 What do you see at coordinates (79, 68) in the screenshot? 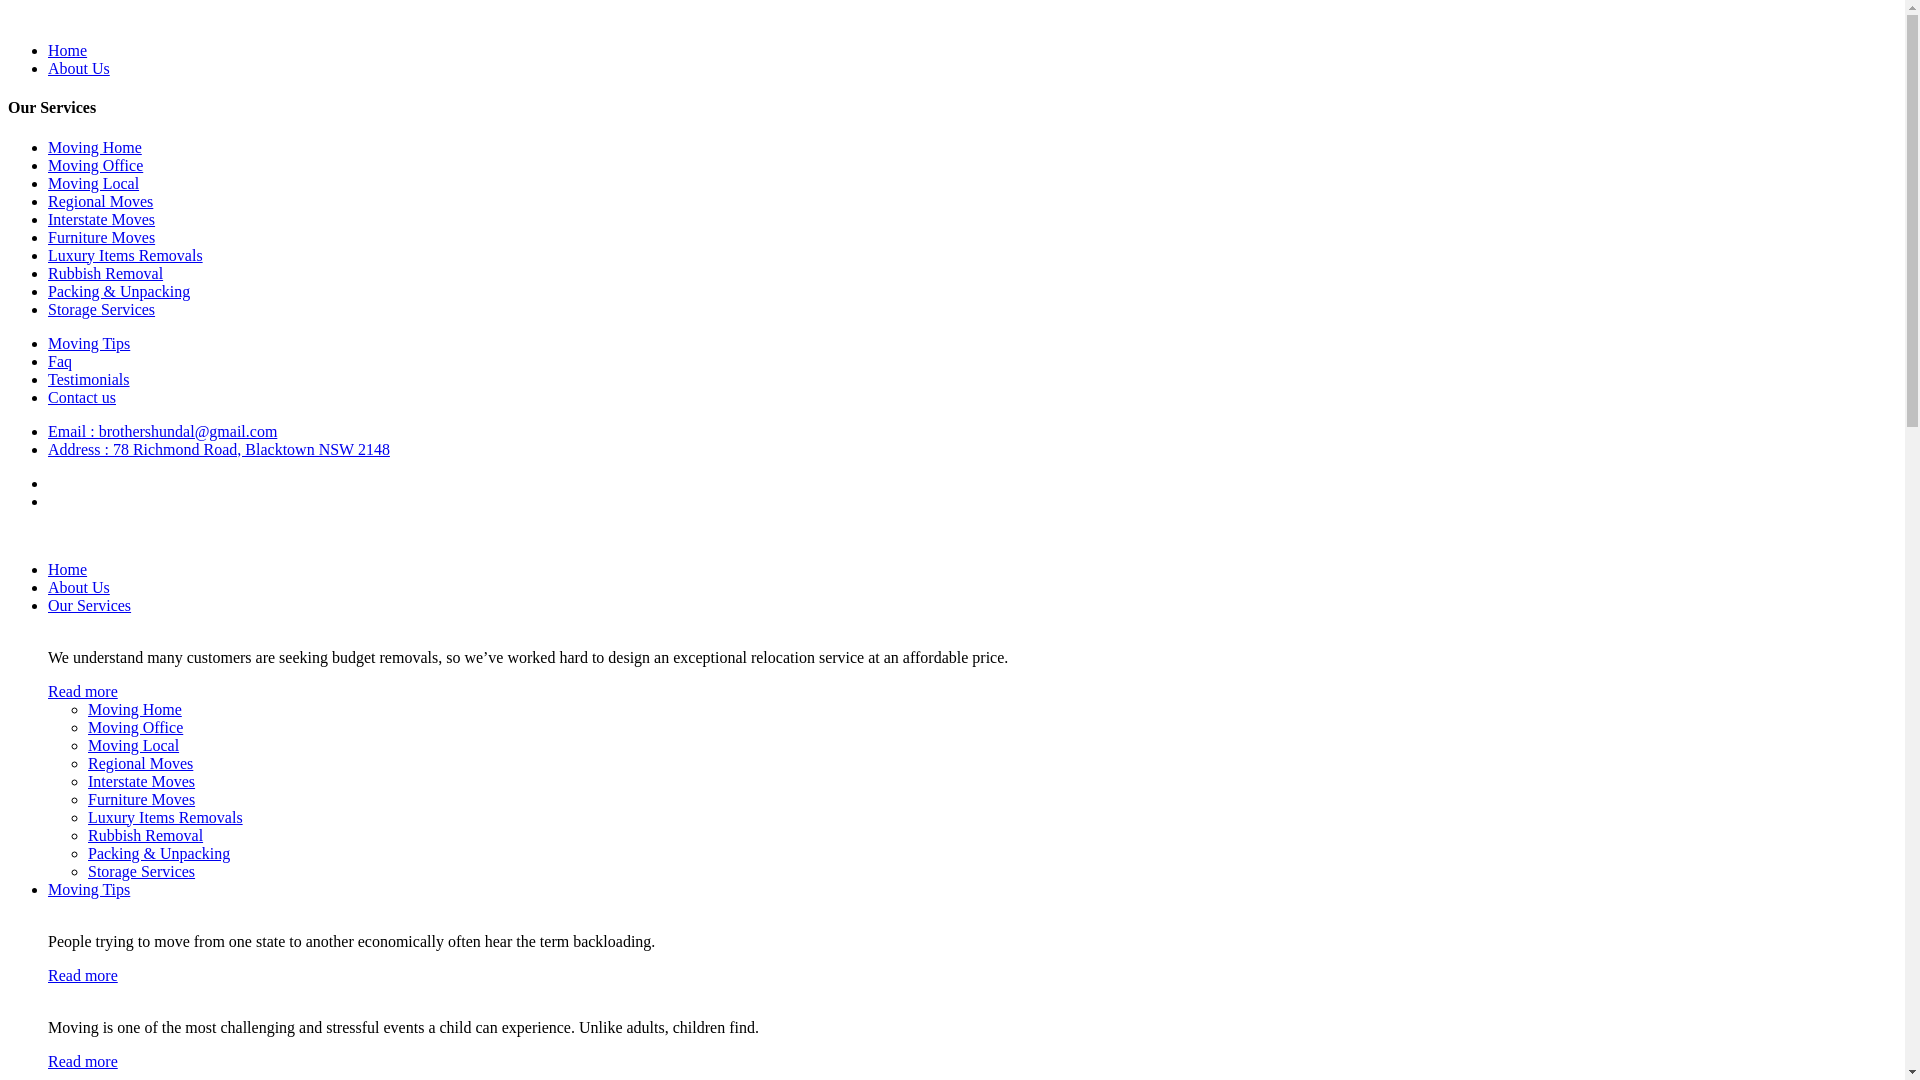
I see `About Us` at bounding box center [79, 68].